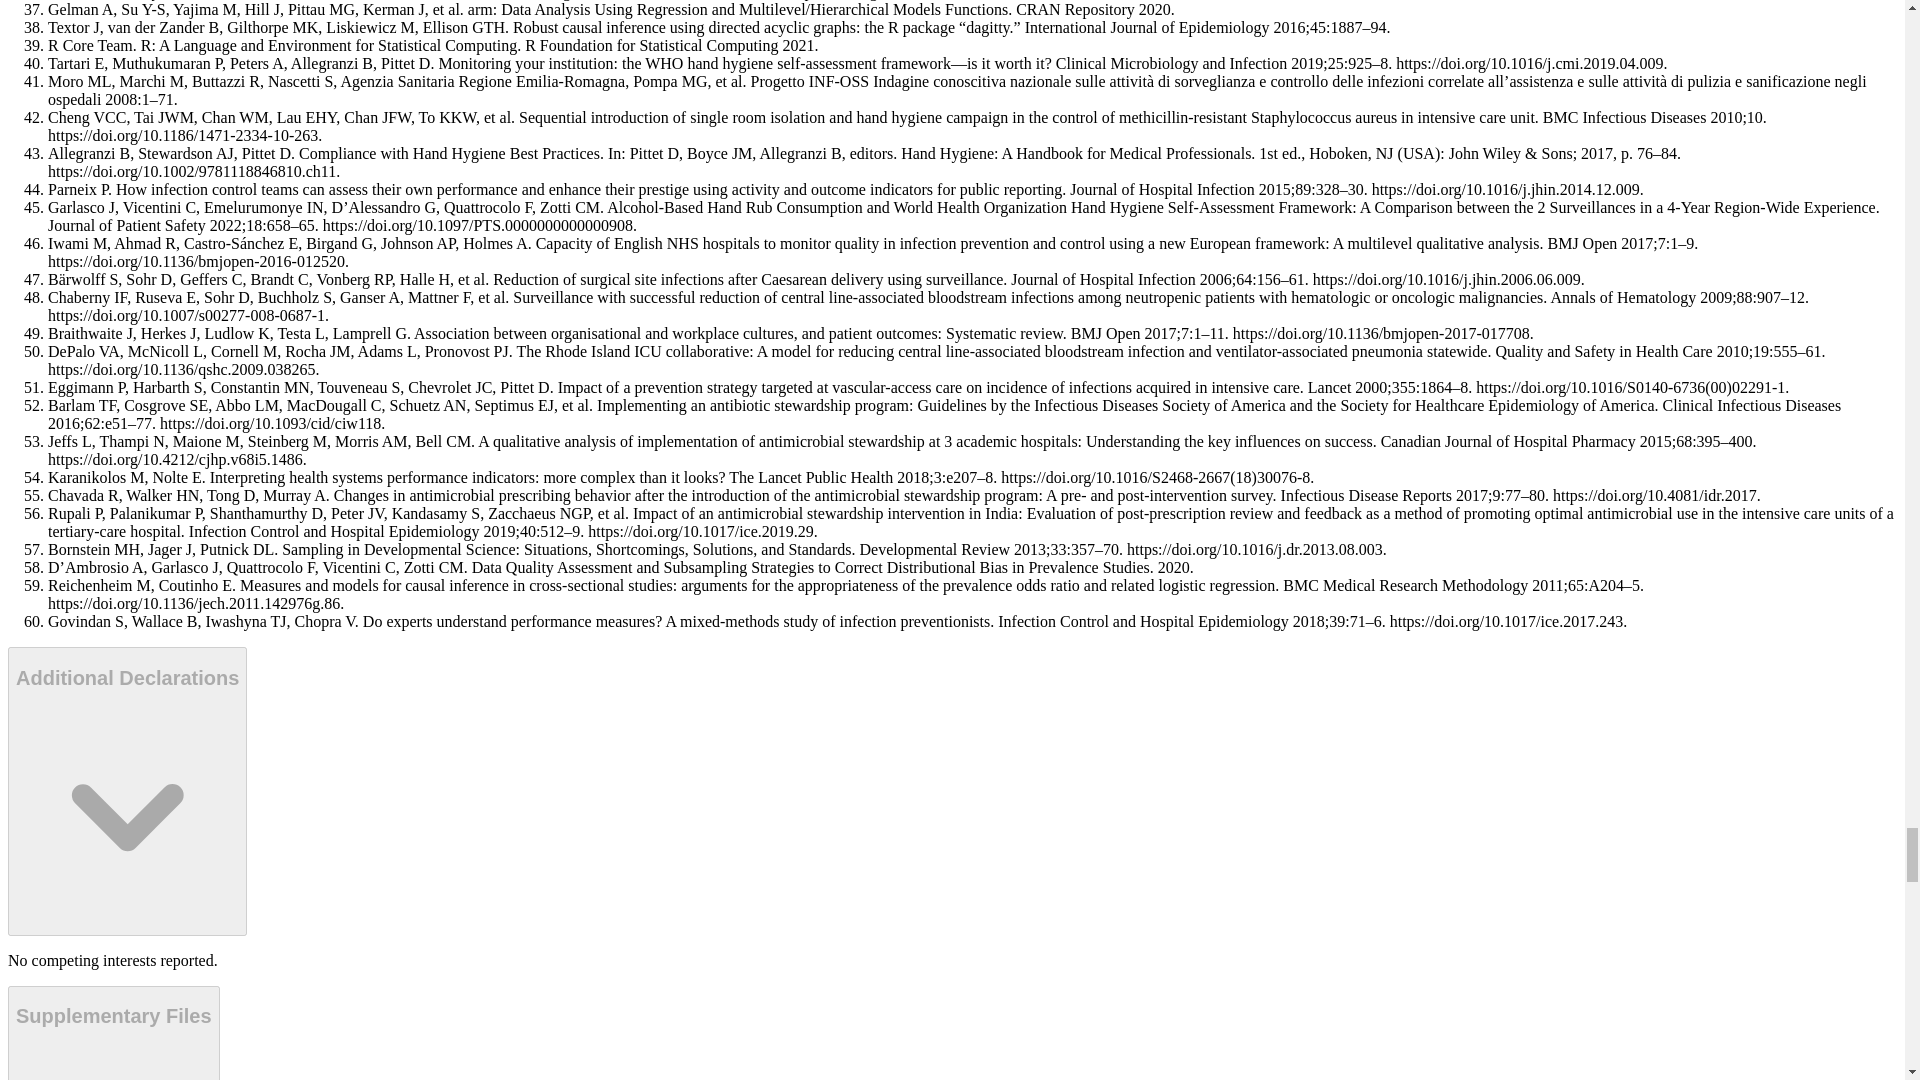 This screenshot has height=1080, width=1920. Describe the element at coordinates (114, 1033) in the screenshot. I see `Supplementary Files` at that location.